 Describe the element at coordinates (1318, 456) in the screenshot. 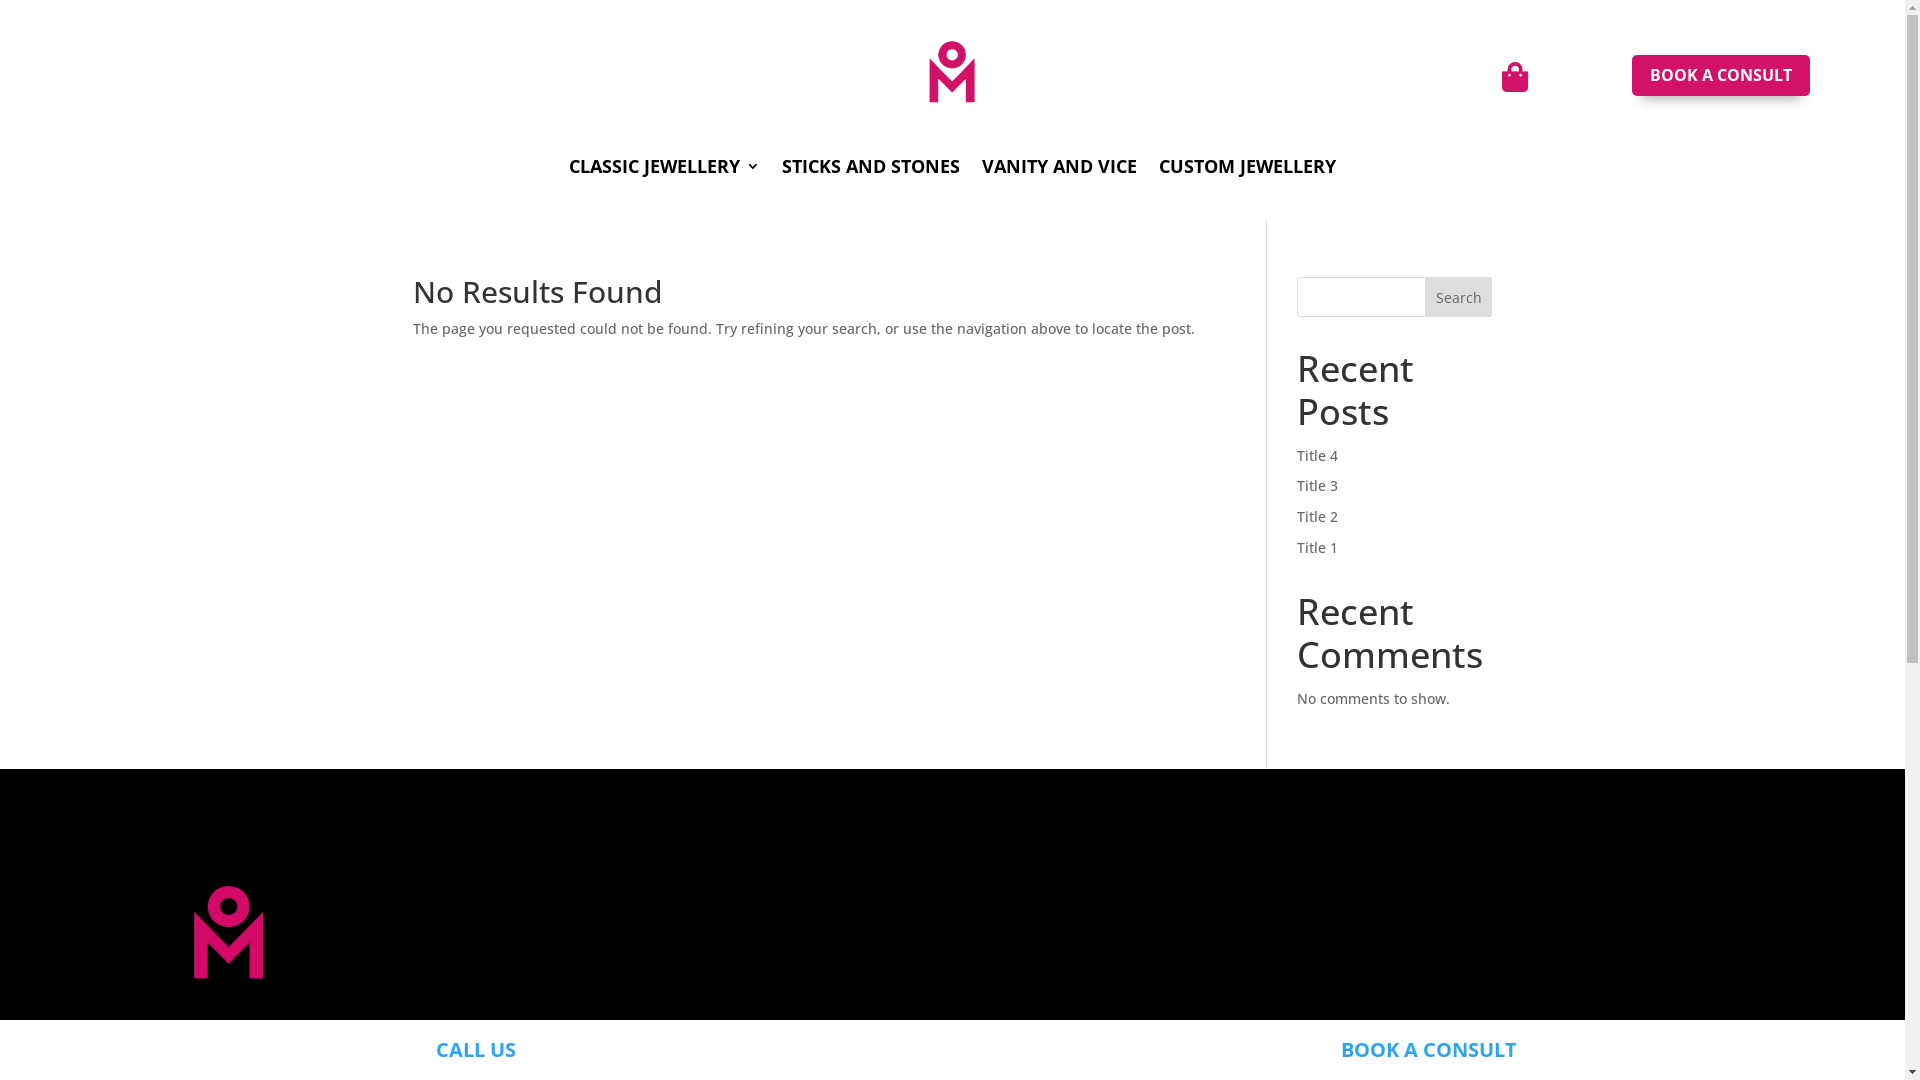

I see `Title 4` at that location.